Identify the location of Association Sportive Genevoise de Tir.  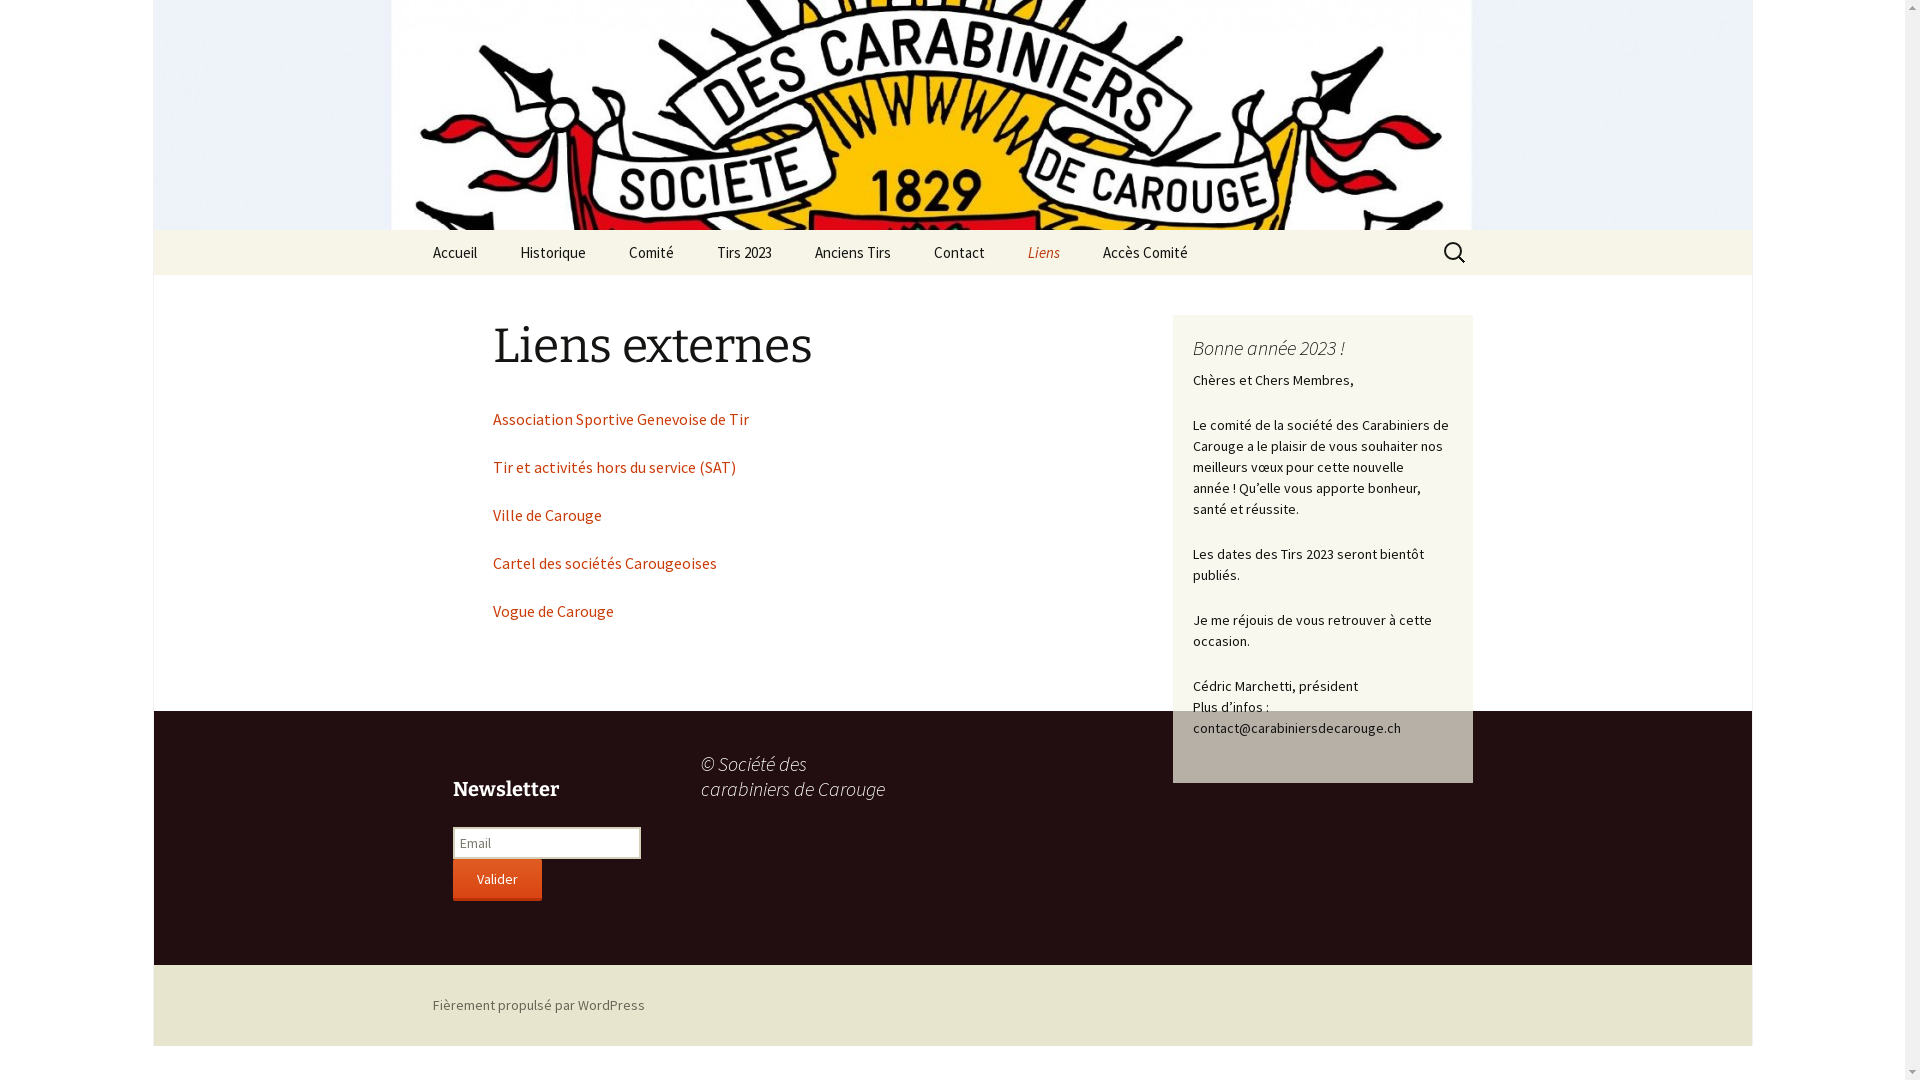
(620, 419).